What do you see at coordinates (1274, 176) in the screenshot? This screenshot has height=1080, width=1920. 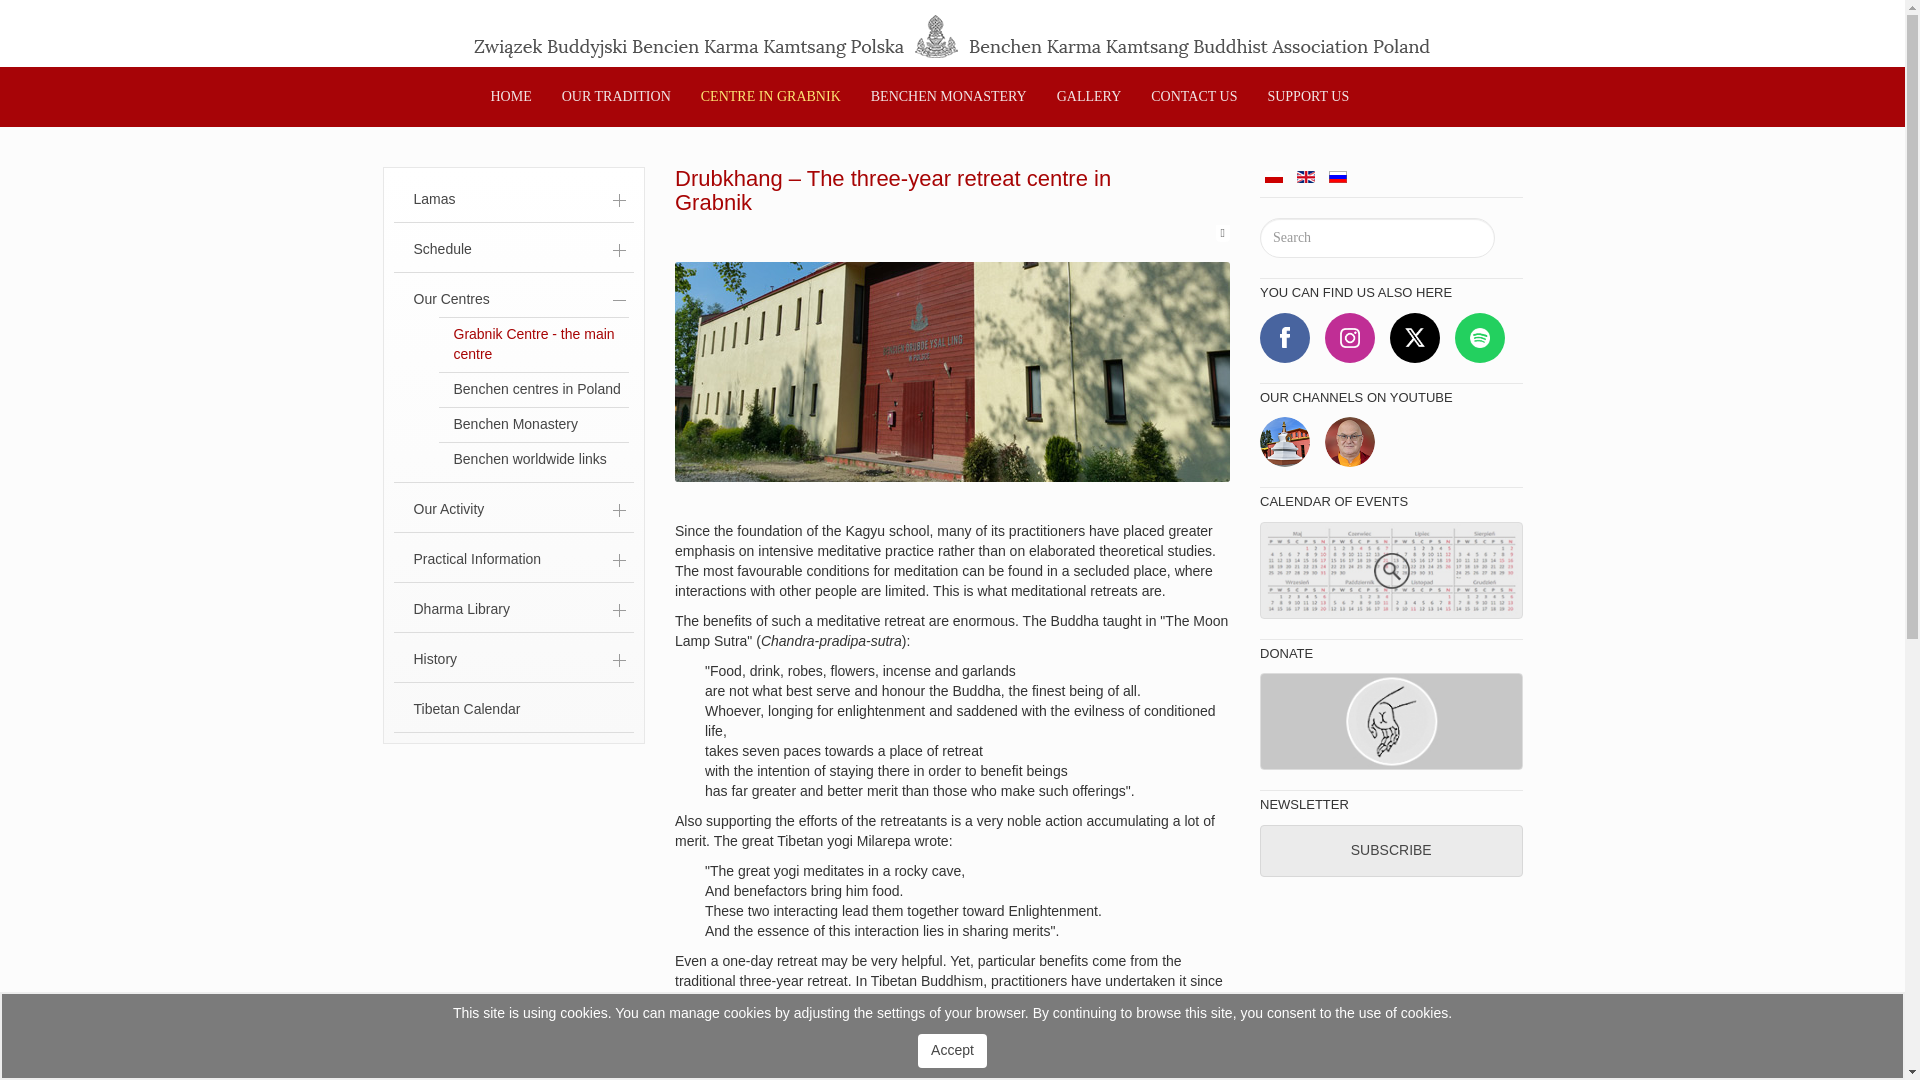 I see `polski` at bounding box center [1274, 176].